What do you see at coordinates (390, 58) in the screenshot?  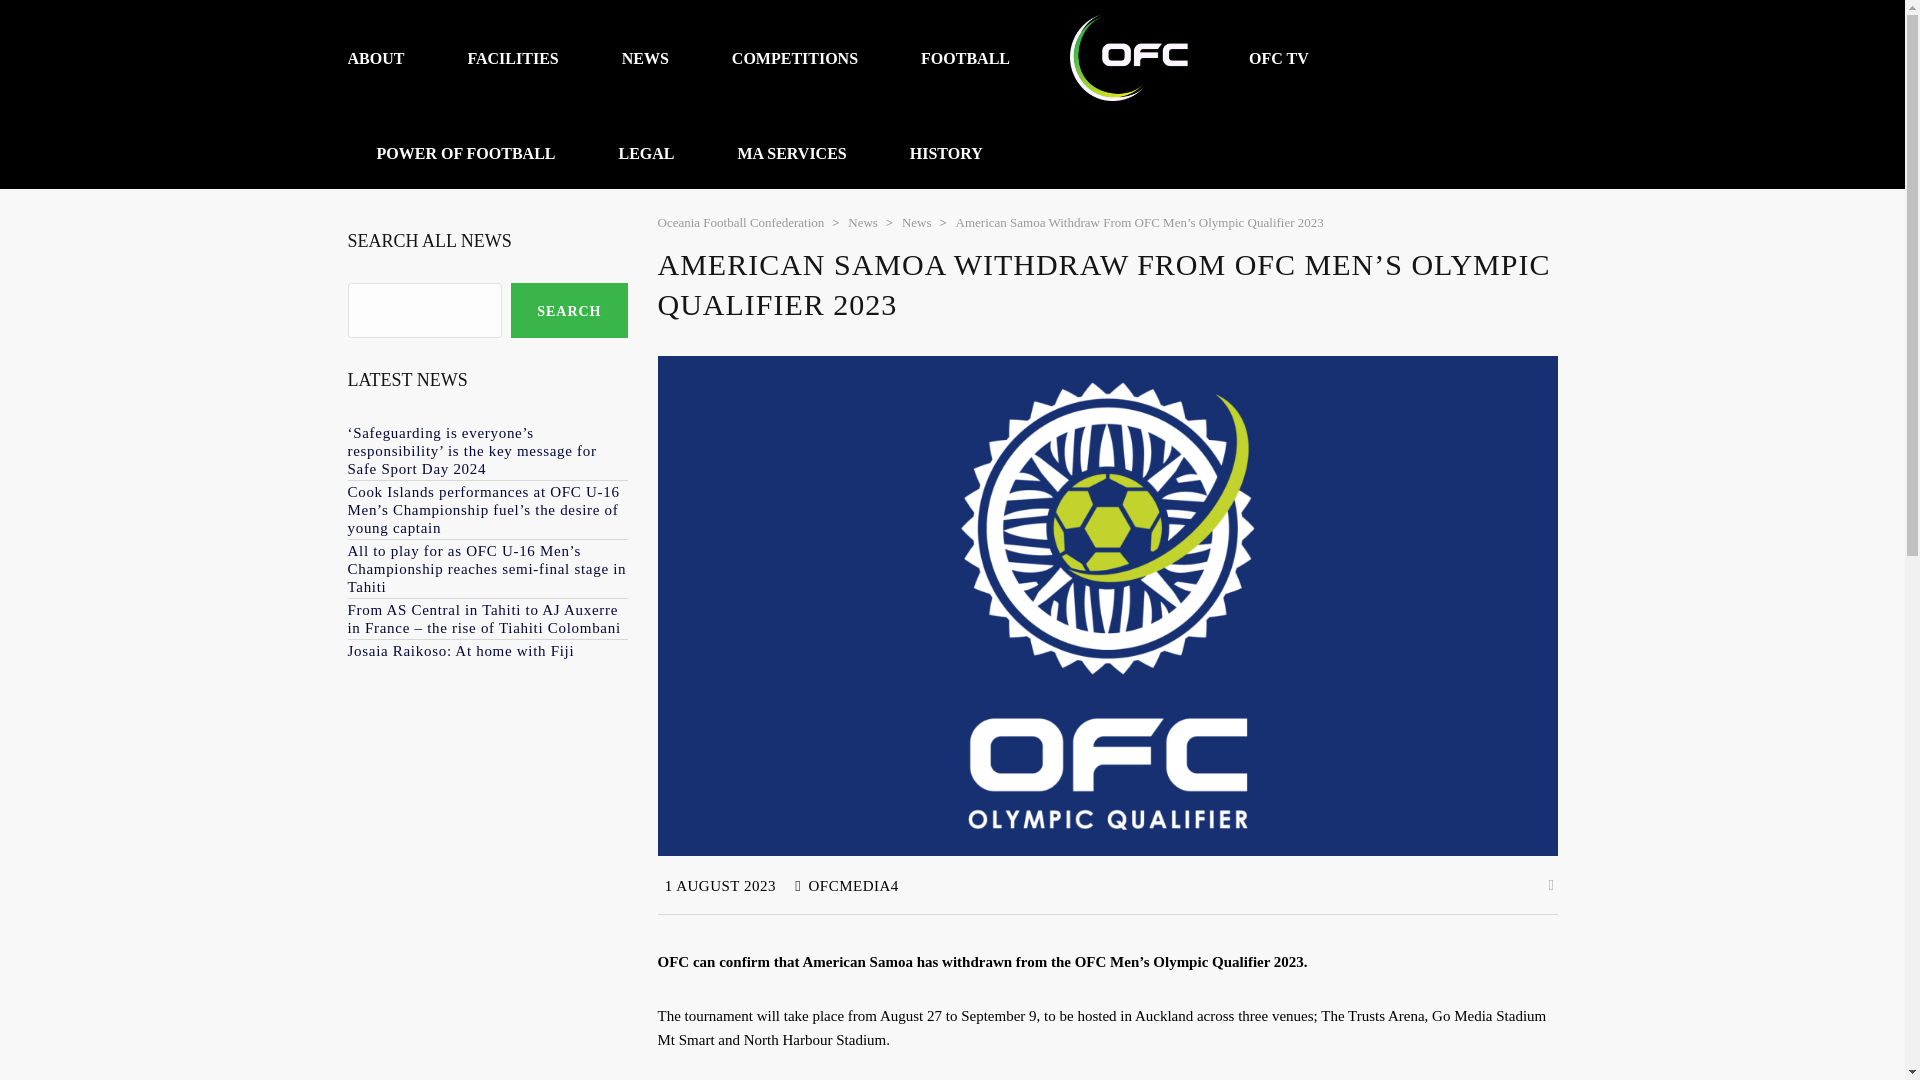 I see `ABOUT` at bounding box center [390, 58].